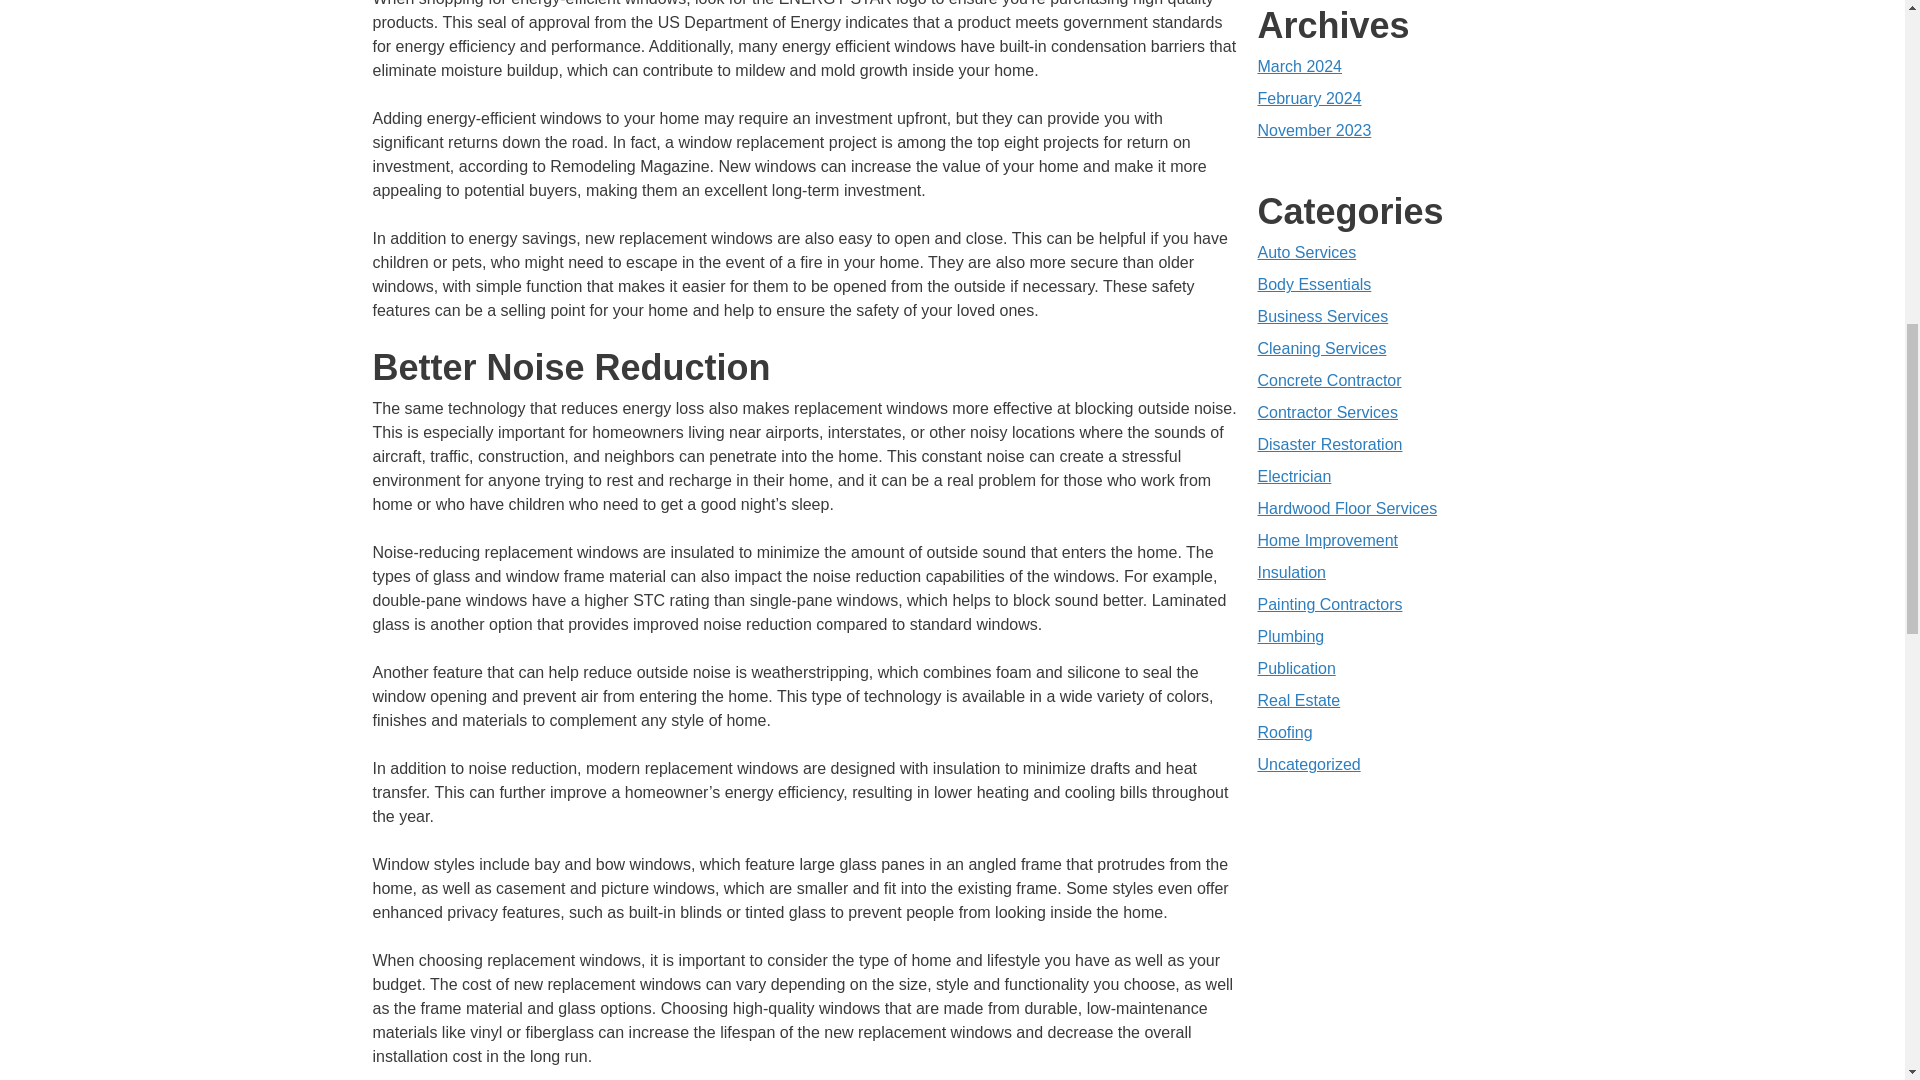 The image size is (1920, 1080). Describe the element at coordinates (1330, 604) in the screenshot. I see `Painting Contractors` at that location.